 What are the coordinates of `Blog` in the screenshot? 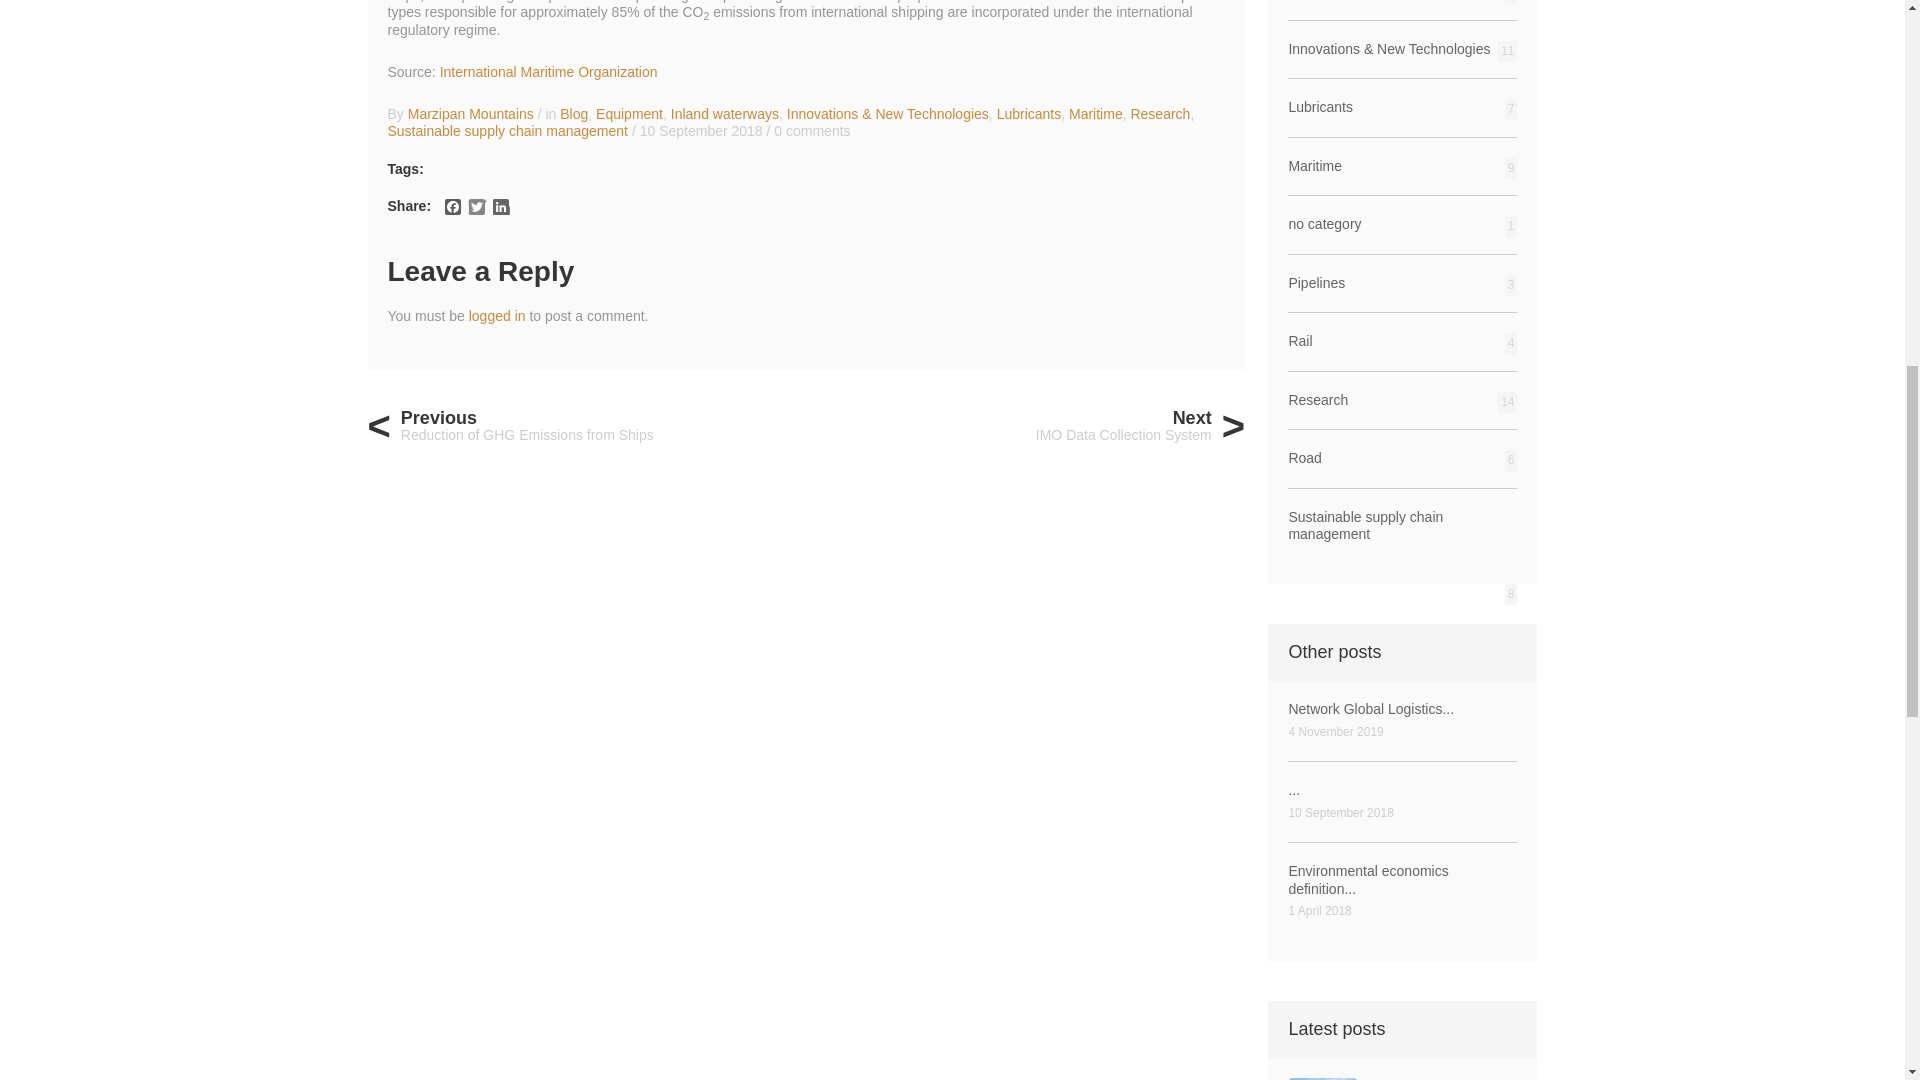 It's located at (574, 114).